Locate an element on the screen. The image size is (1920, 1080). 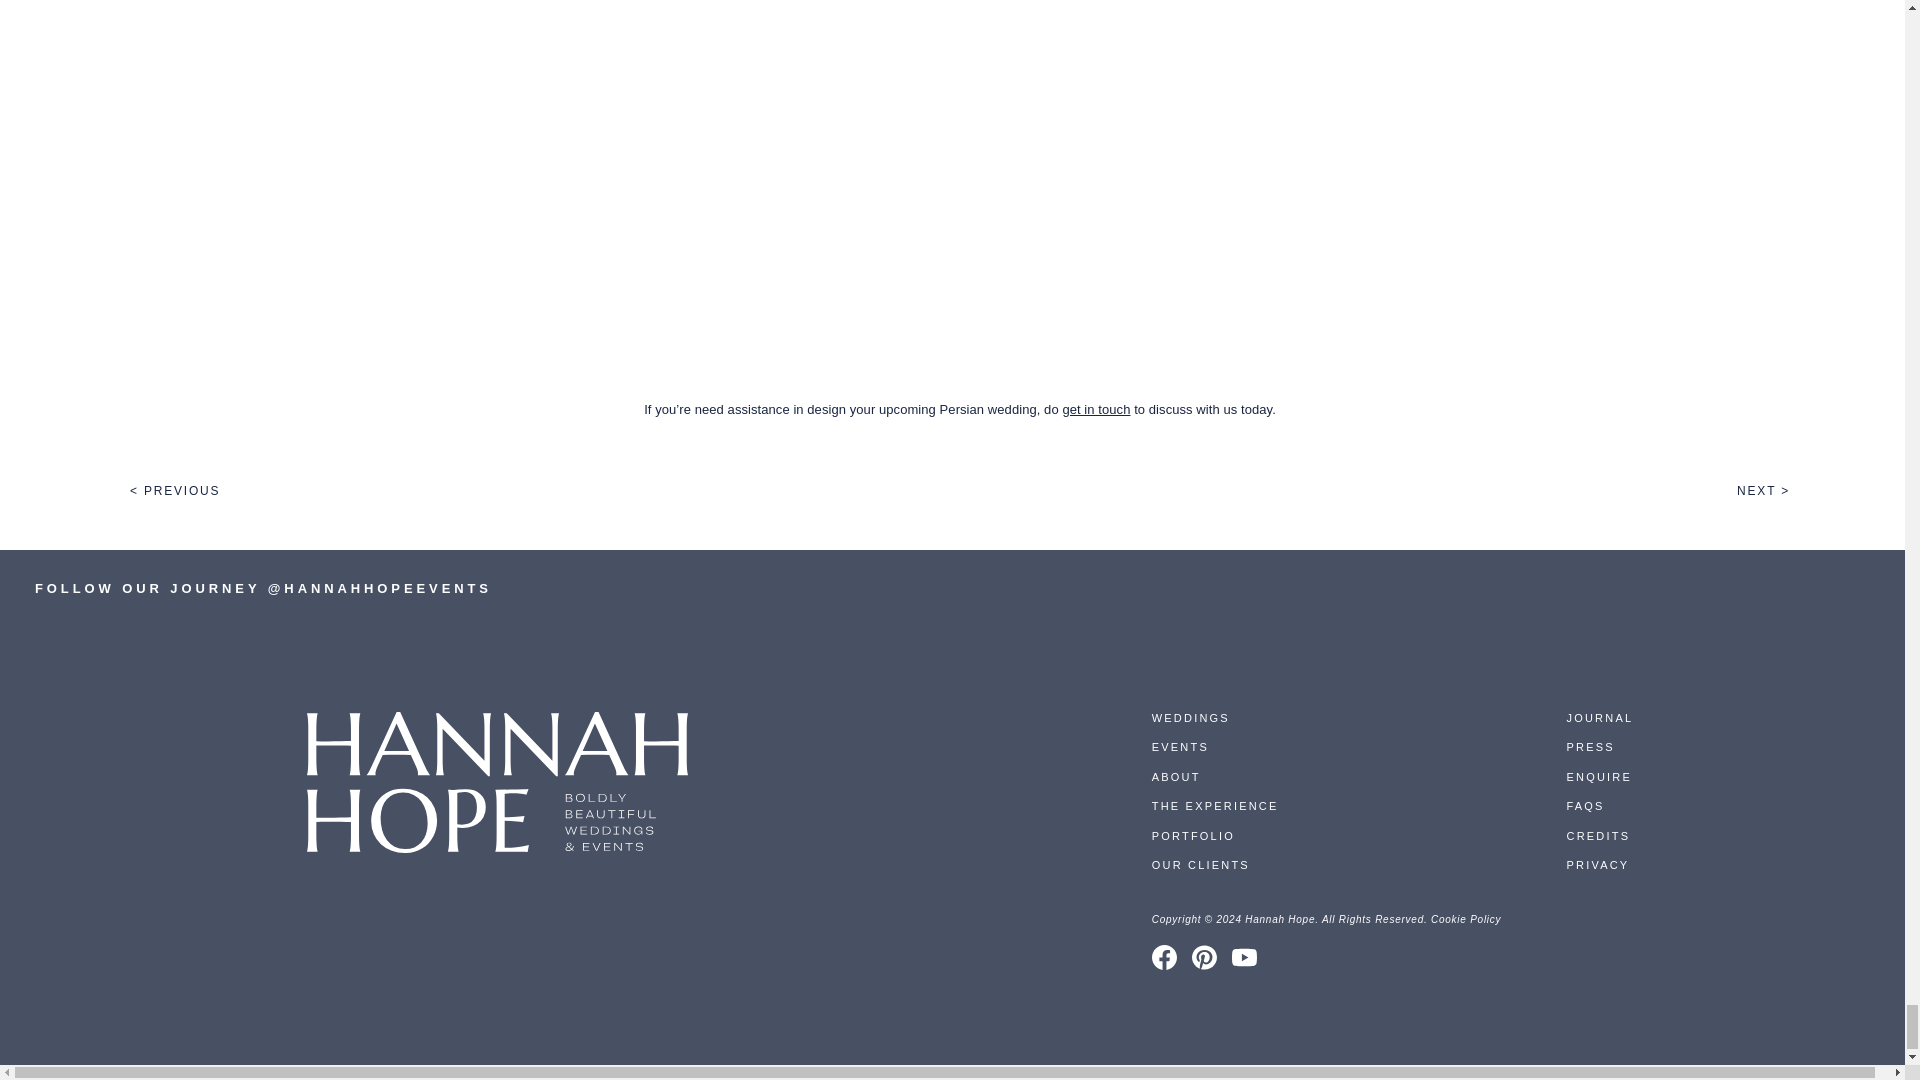
find us on Pinterest is located at coordinates (1204, 958).